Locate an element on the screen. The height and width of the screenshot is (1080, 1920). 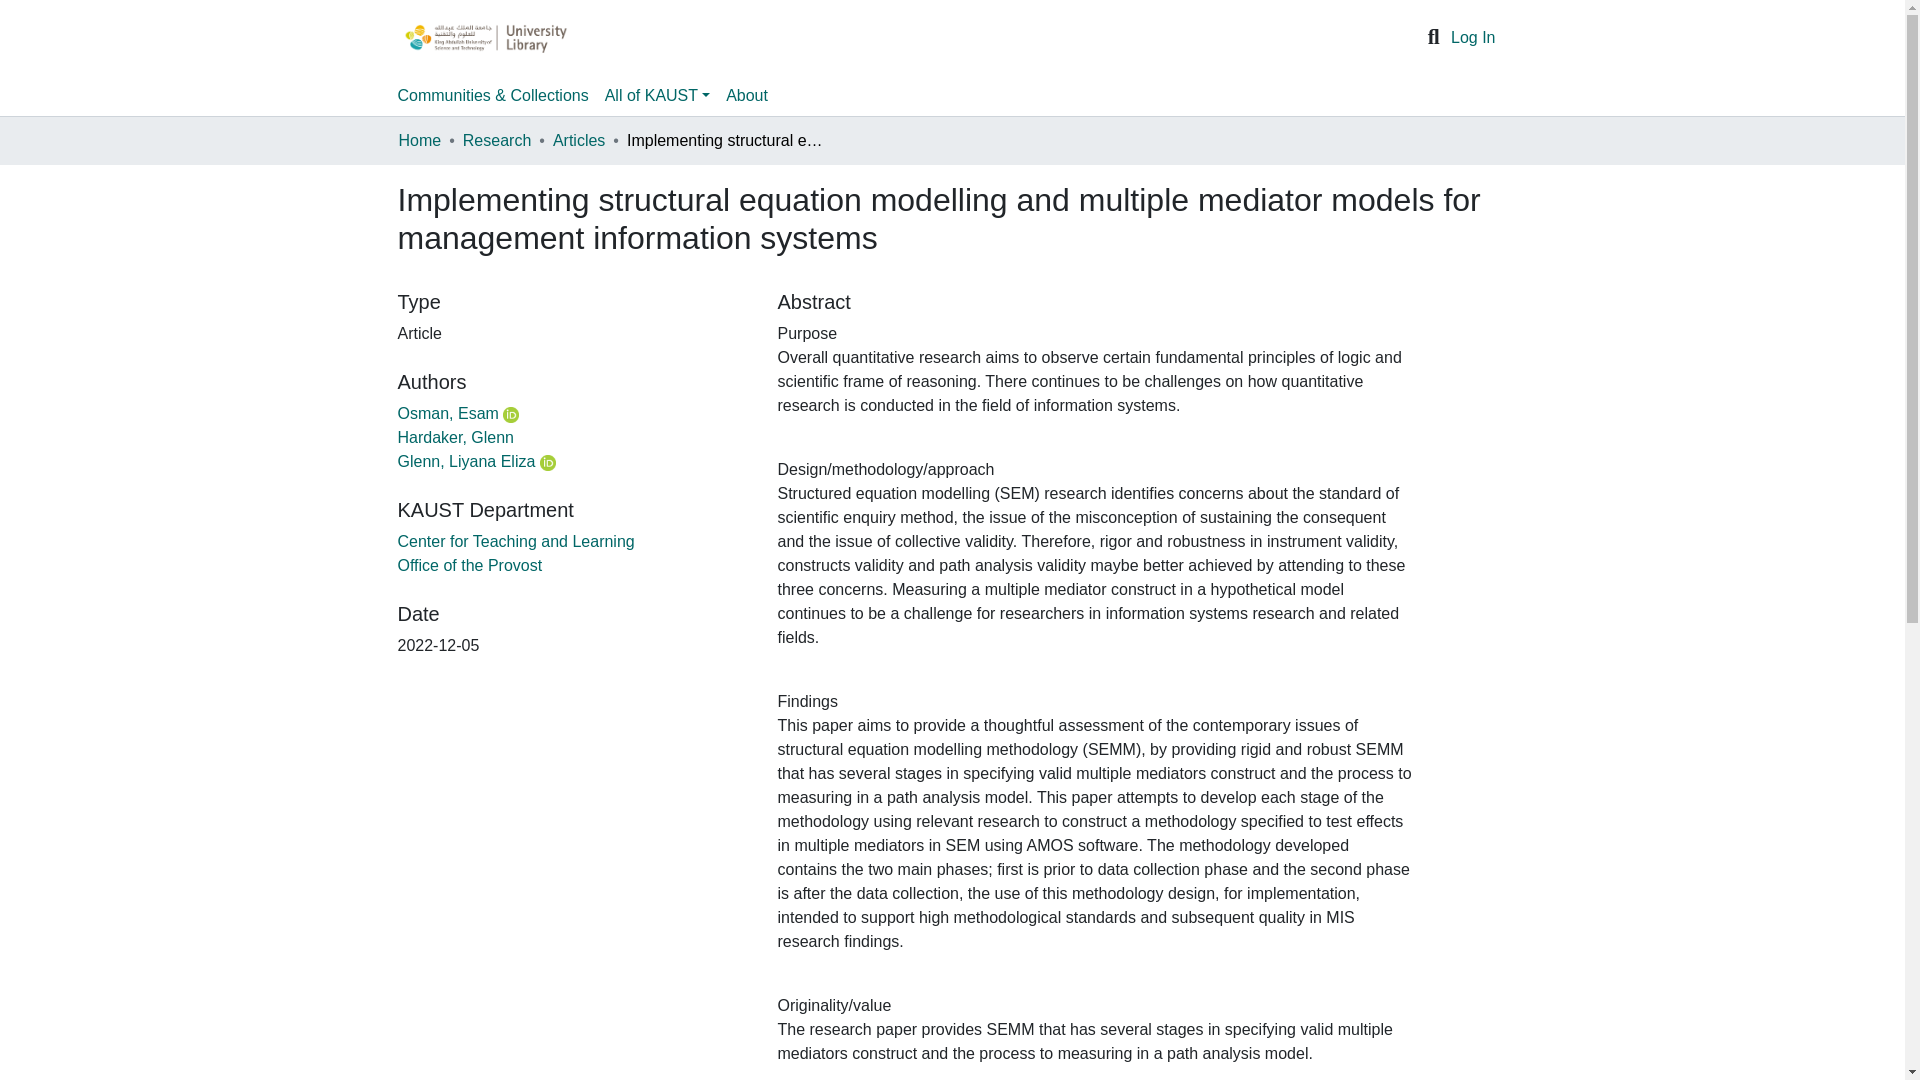
Center for Teaching and Learning is located at coordinates (516, 541).